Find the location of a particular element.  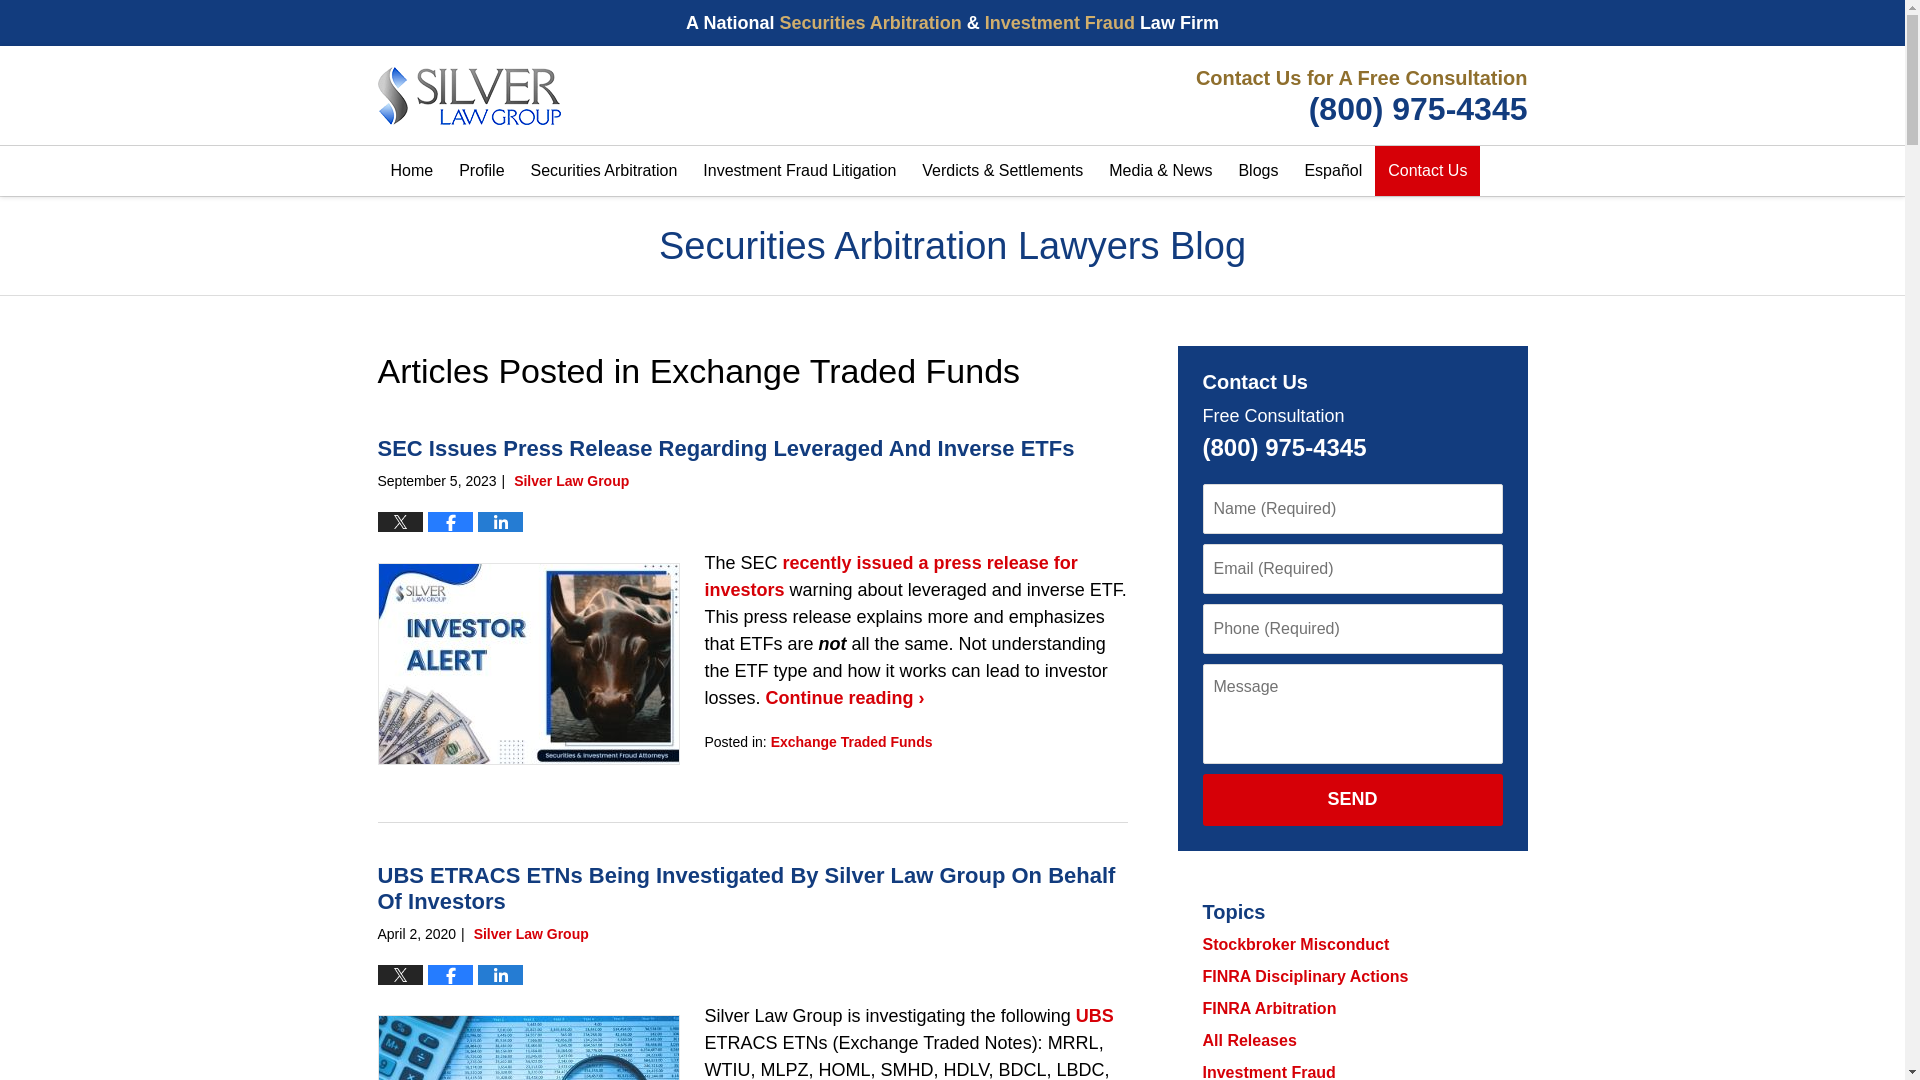

Investment Fraud Litigation is located at coordinates (798, 170).